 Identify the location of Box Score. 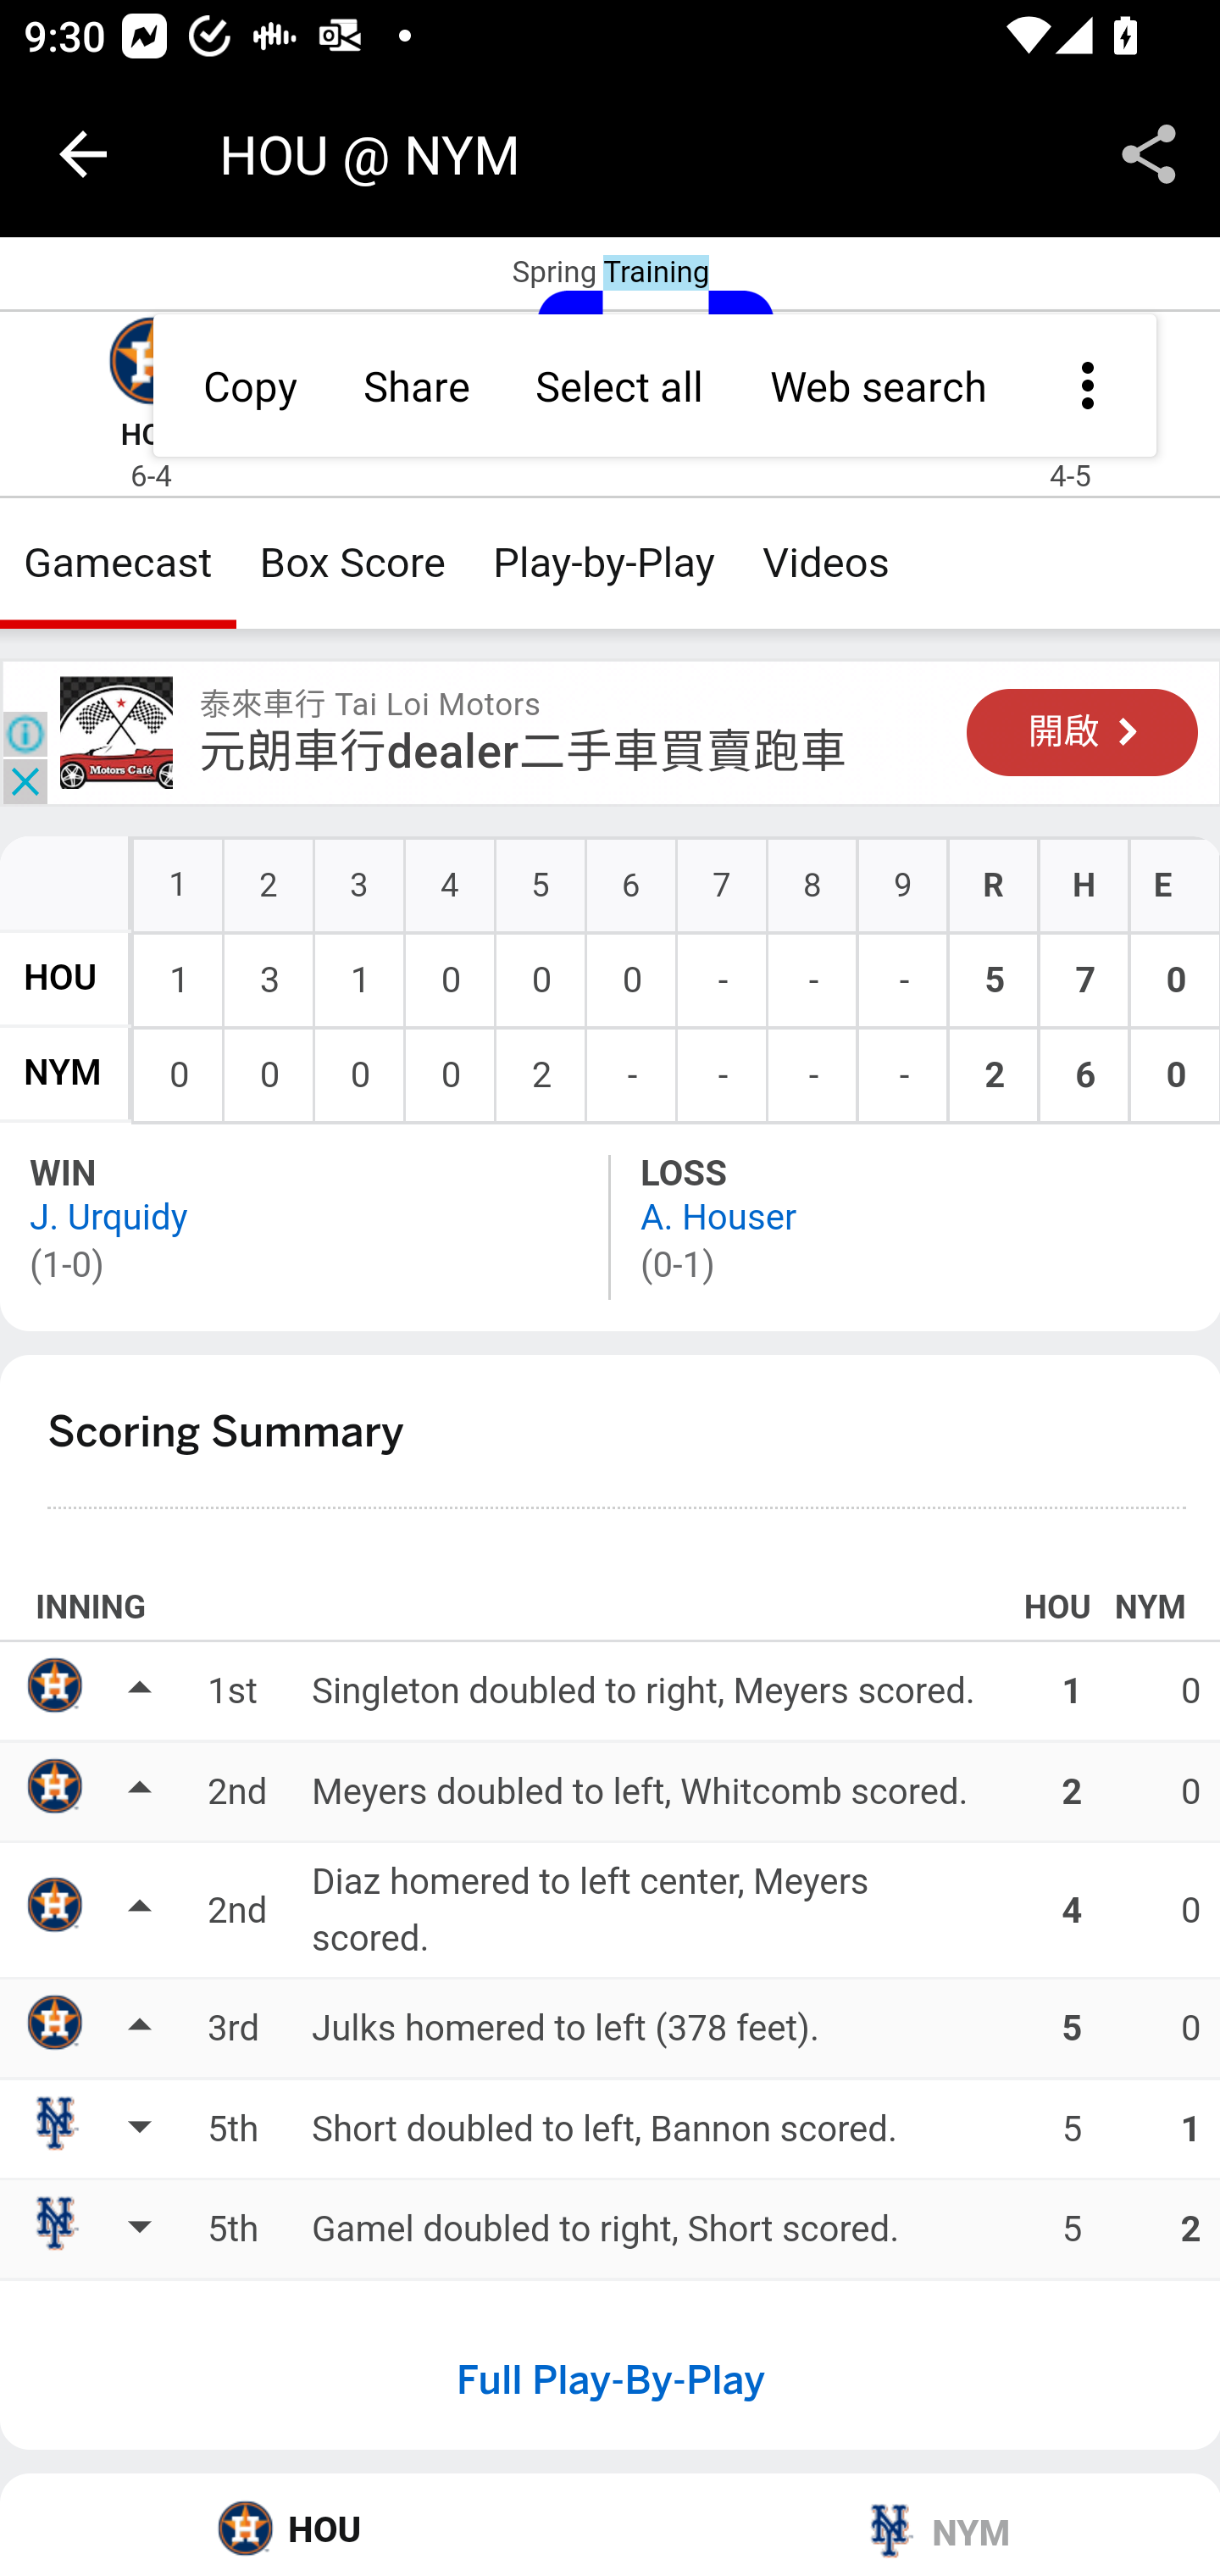
(352, 563).